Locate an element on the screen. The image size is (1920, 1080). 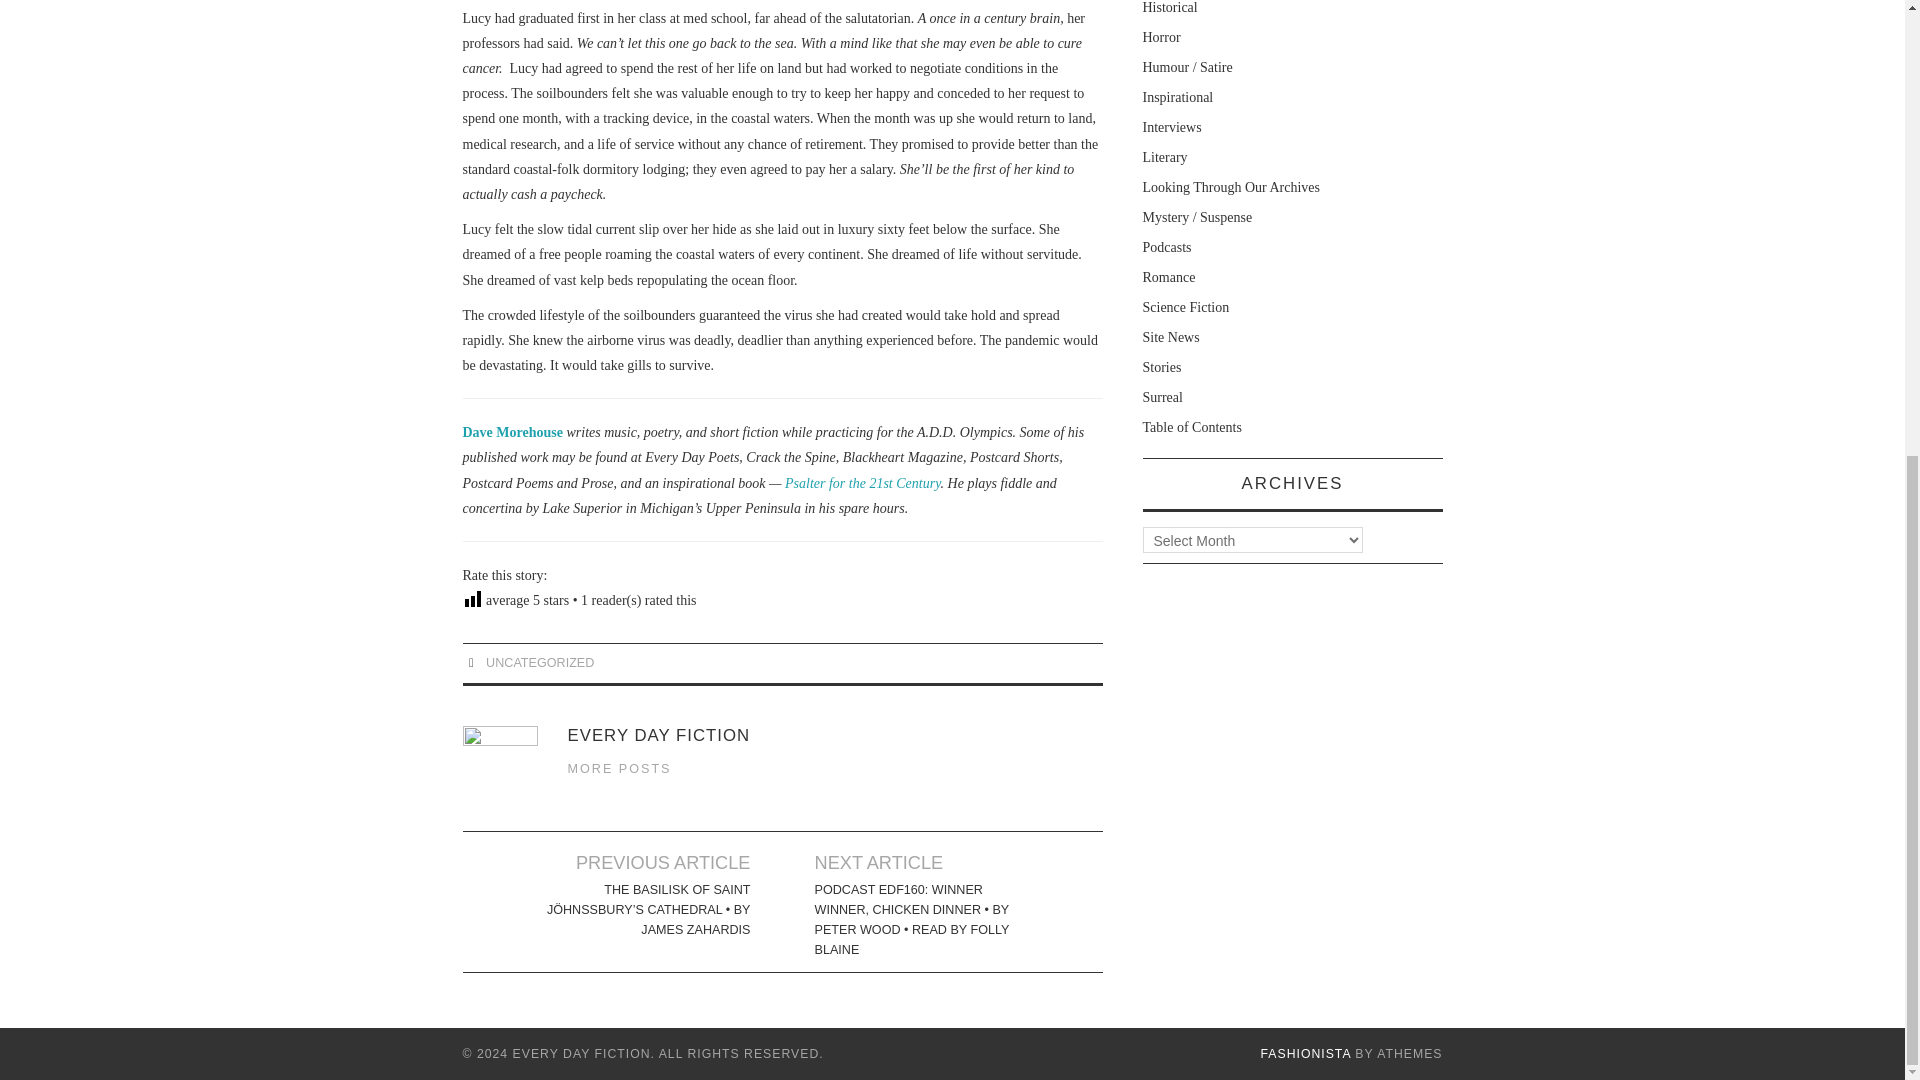
Interviews is located at coordinates (1172, 127).